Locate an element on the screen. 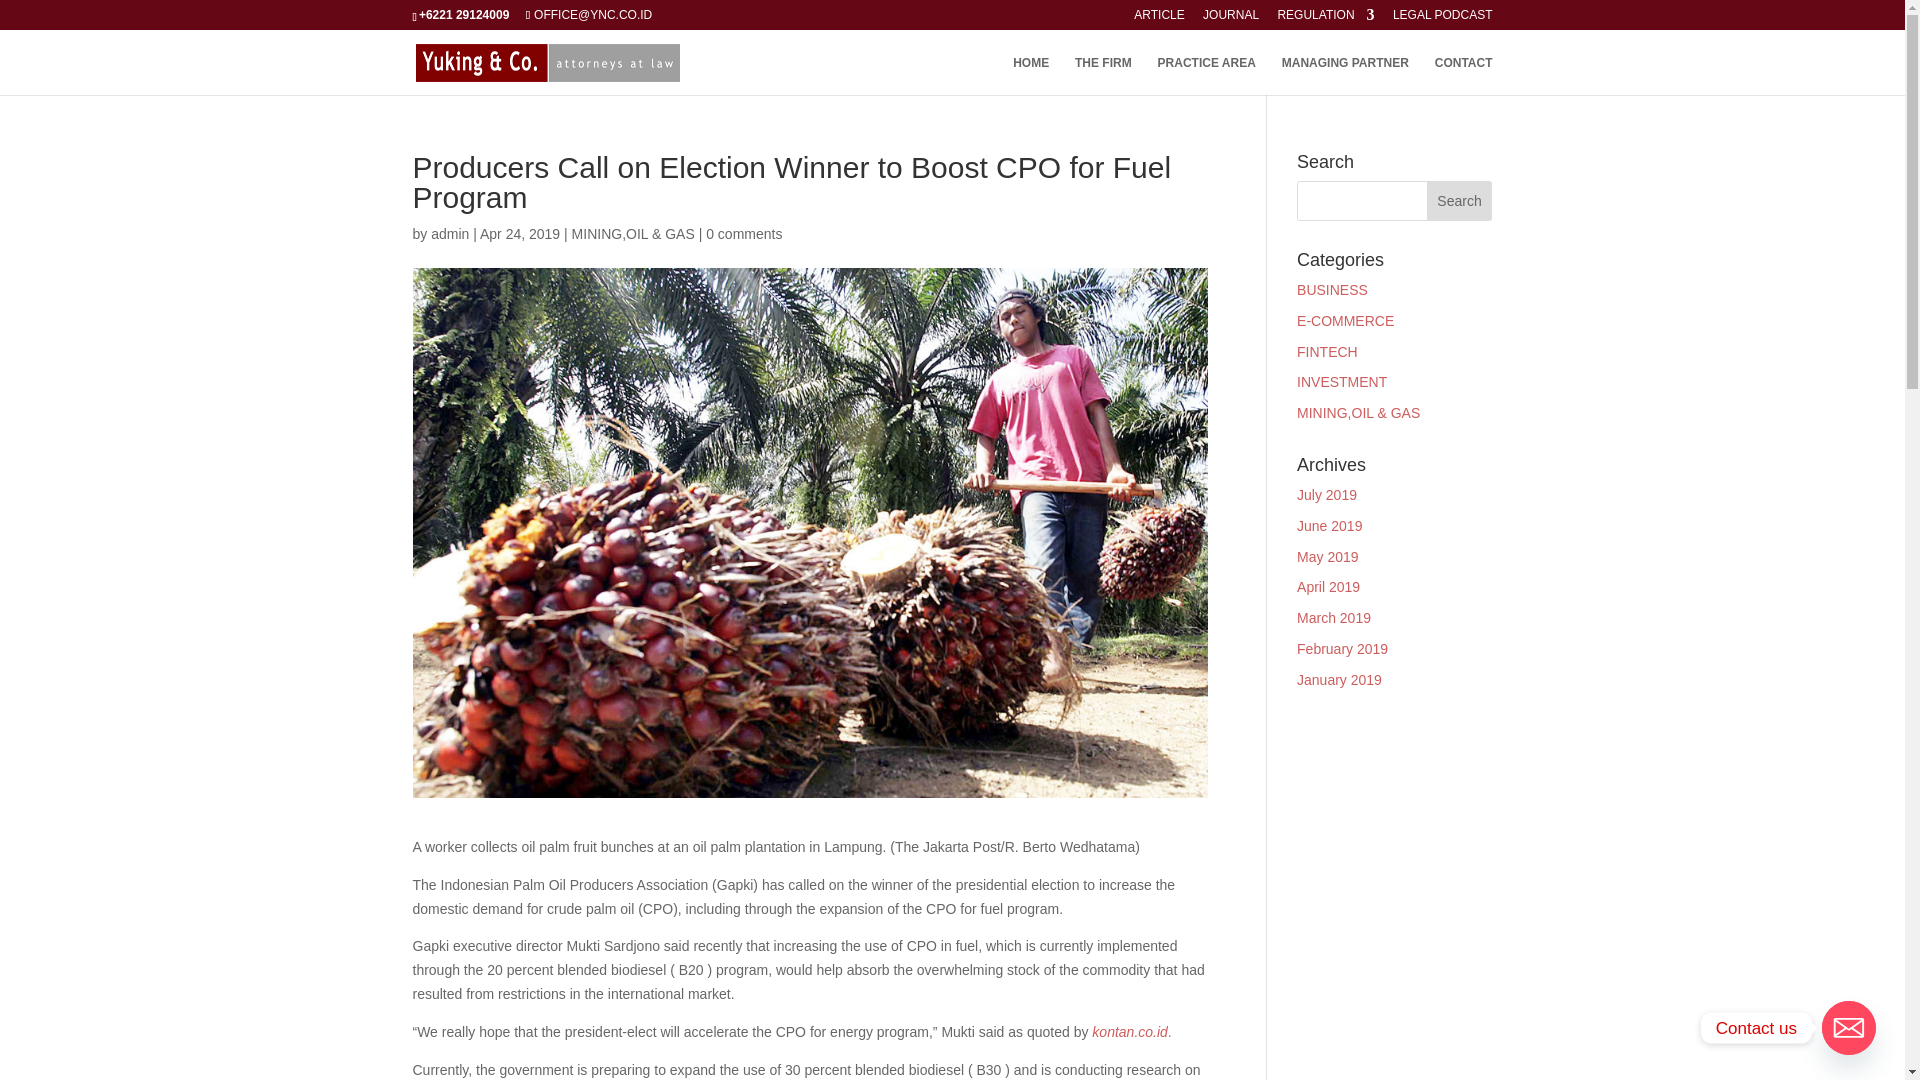 The height and width of the screenshot is (1080, 1920). HOME is located at coordinates (1030, 76).